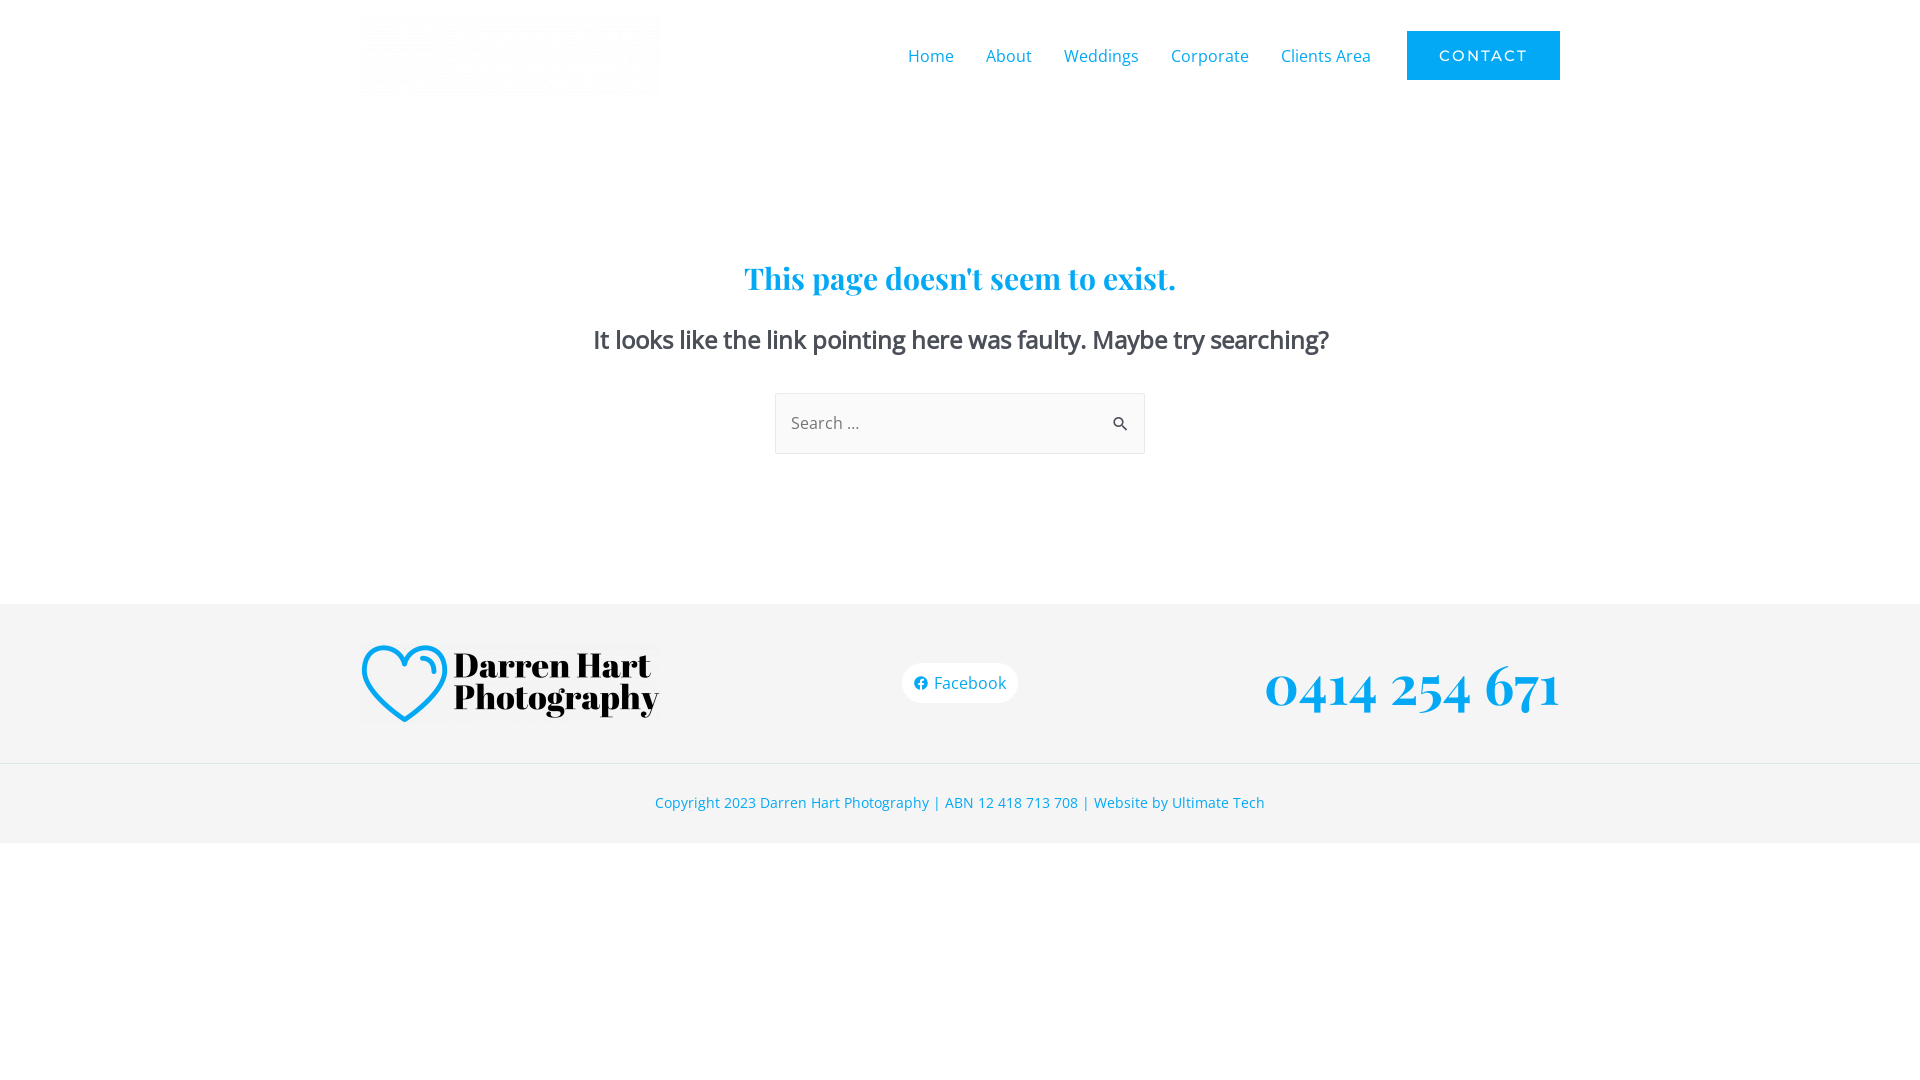 The image size is (1920, 1080). I want to click on Clients Area, so click(1326, 55).